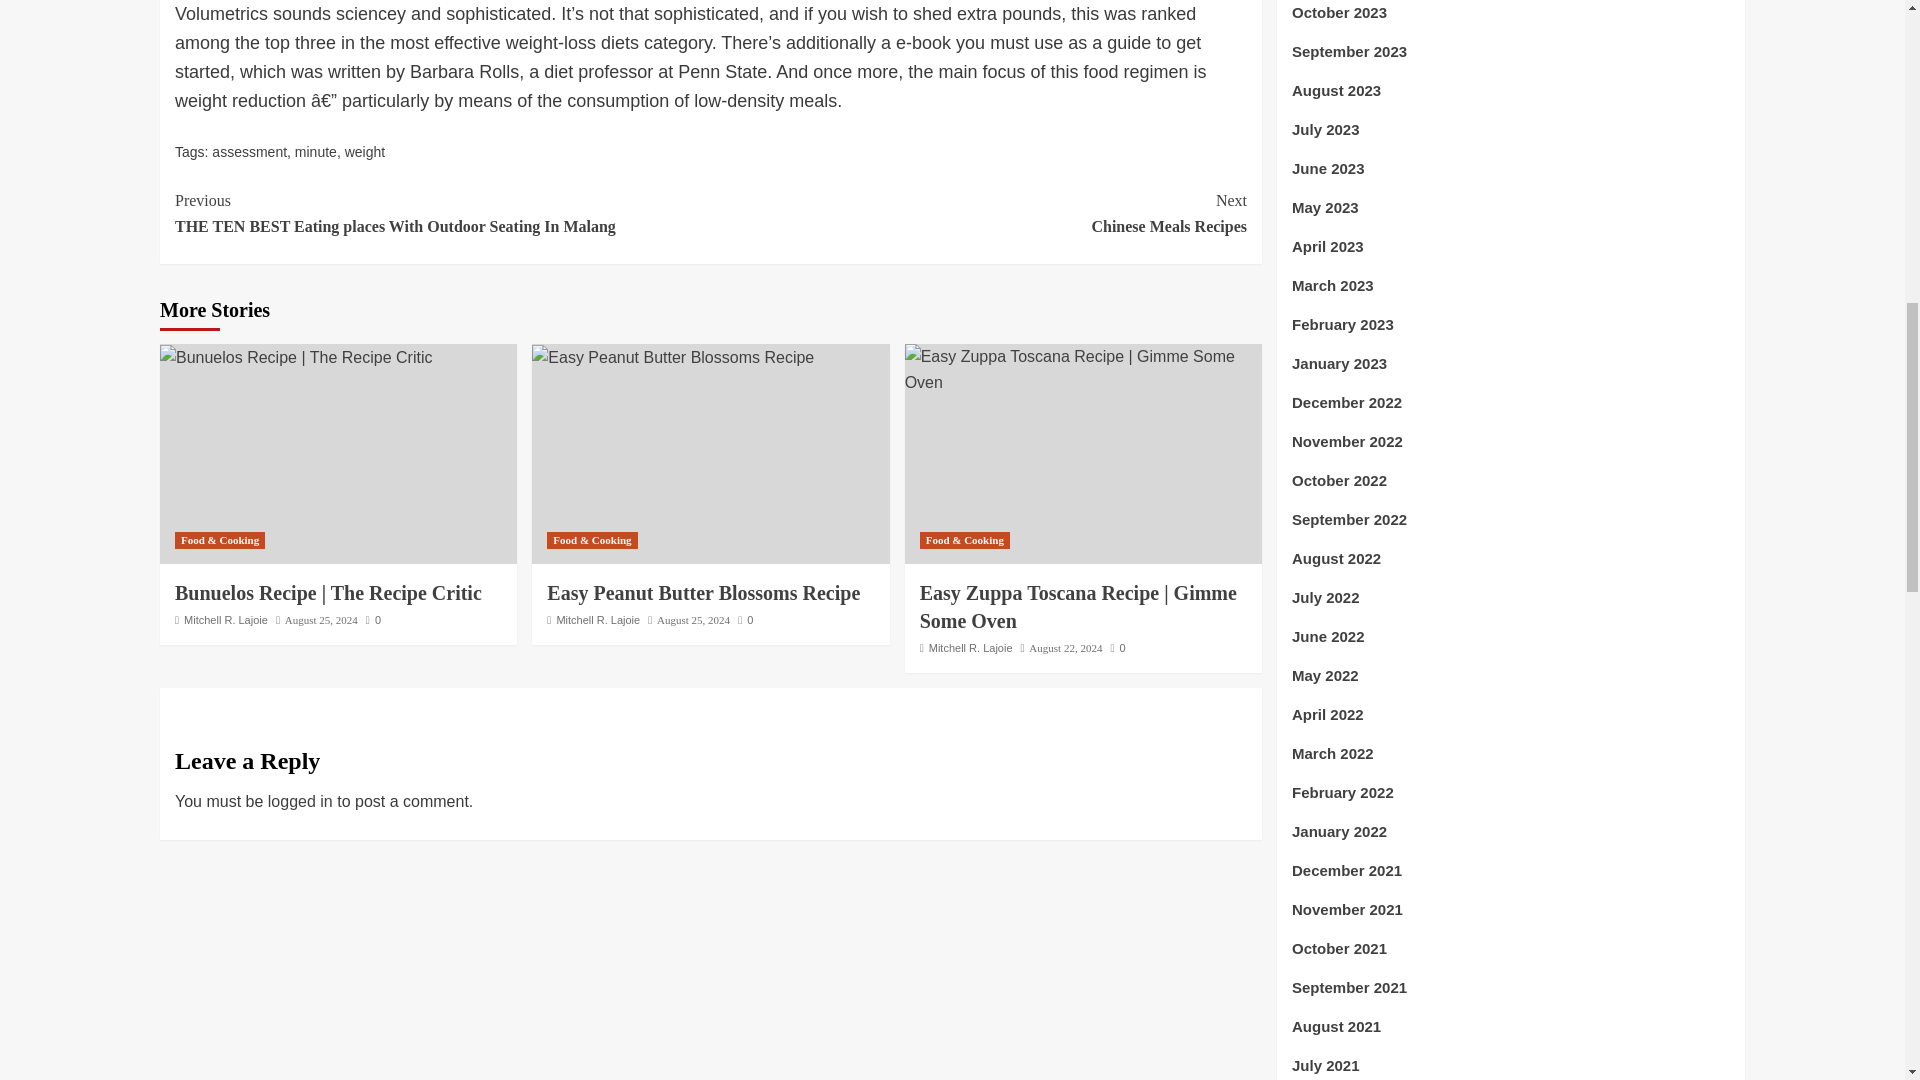 The height and width of the screenshot is (1080, 1920). I want to click on Mitchell R. Lajoie, so click(598, 620).